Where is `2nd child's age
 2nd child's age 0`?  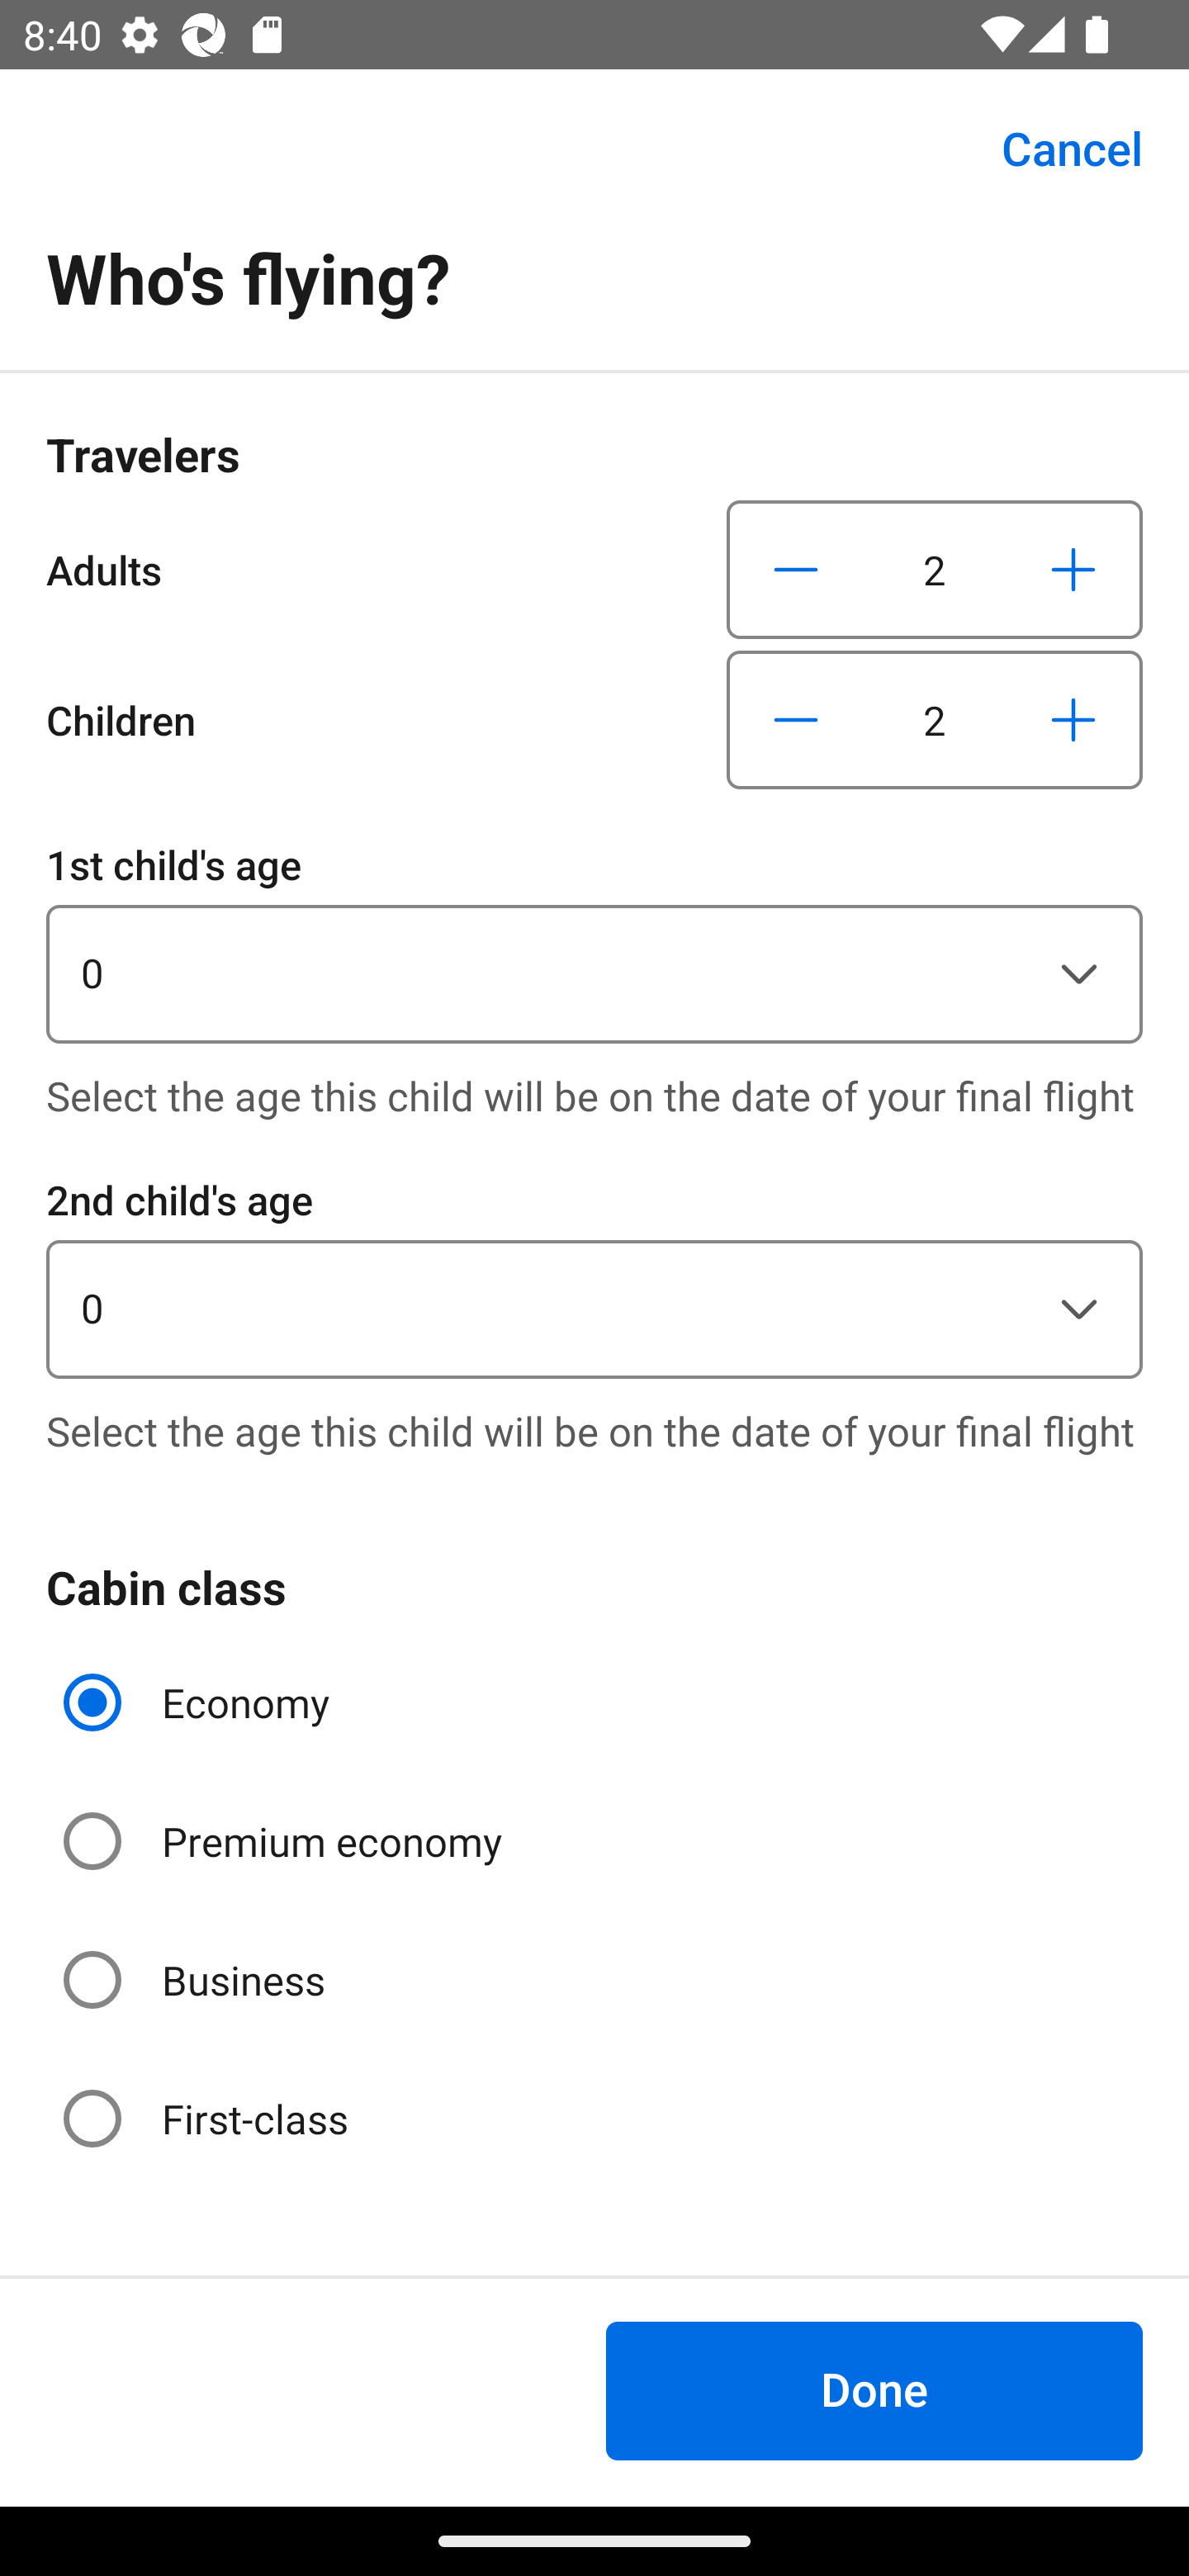
2nd child's age
 2nd child's age 0 is located at coordinates (594, 1273).